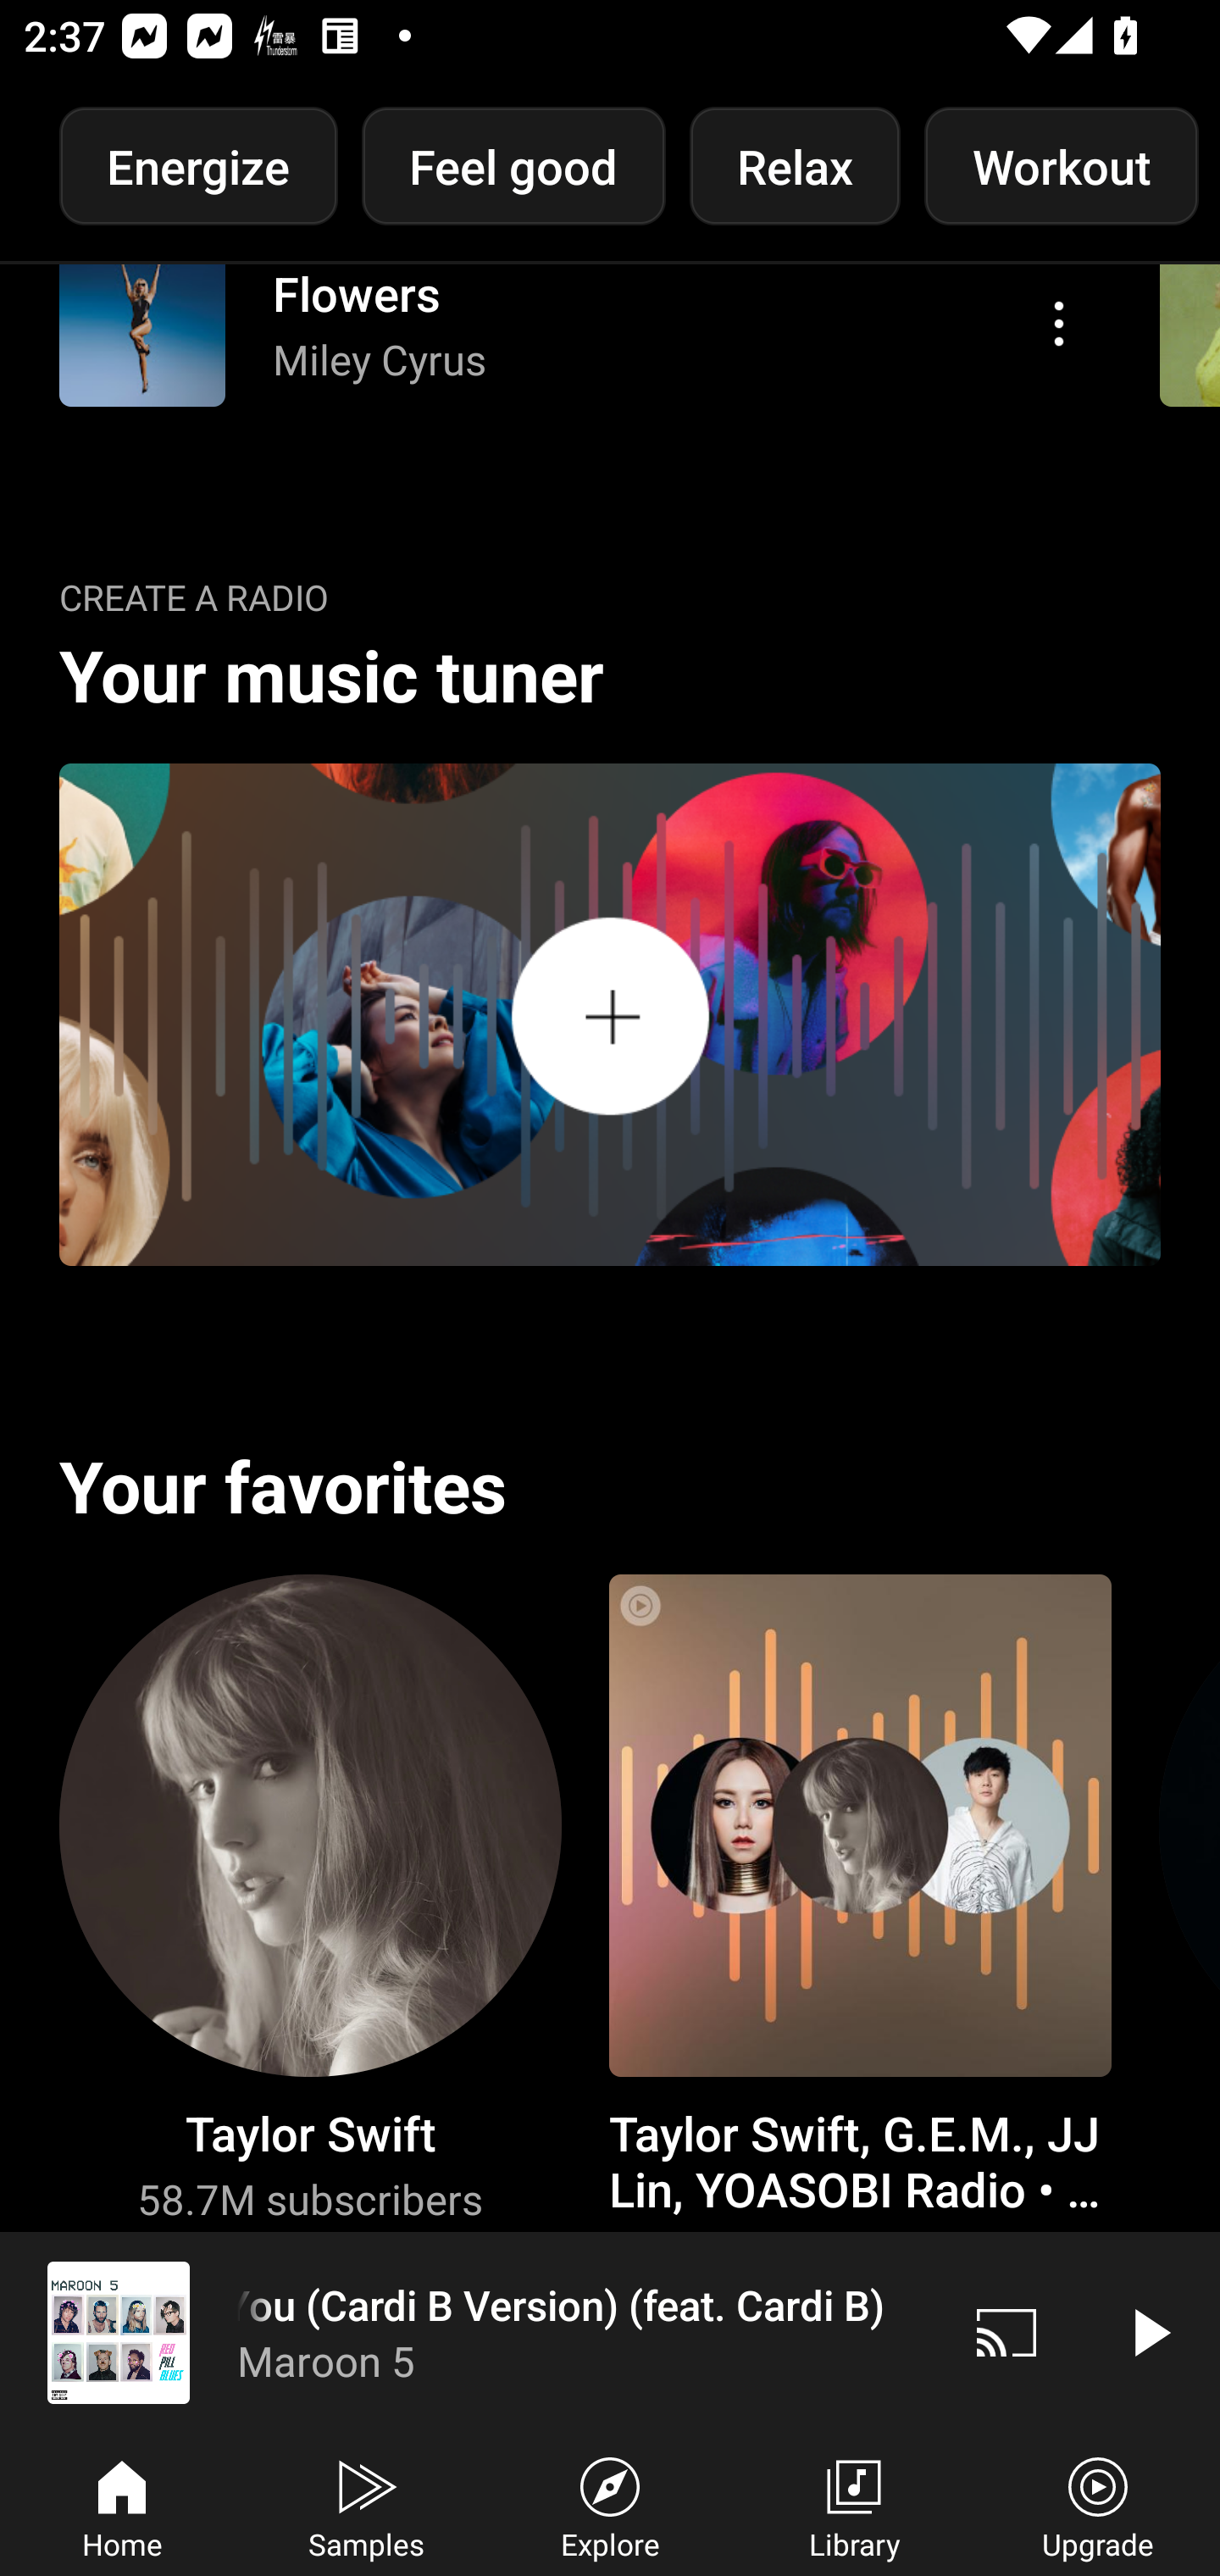 This screenshot has height=2576, width=1220. What do you see at coordinates (610, 2505) in the screenshot?
I see `Explore` at bounding box center [610, 2505].